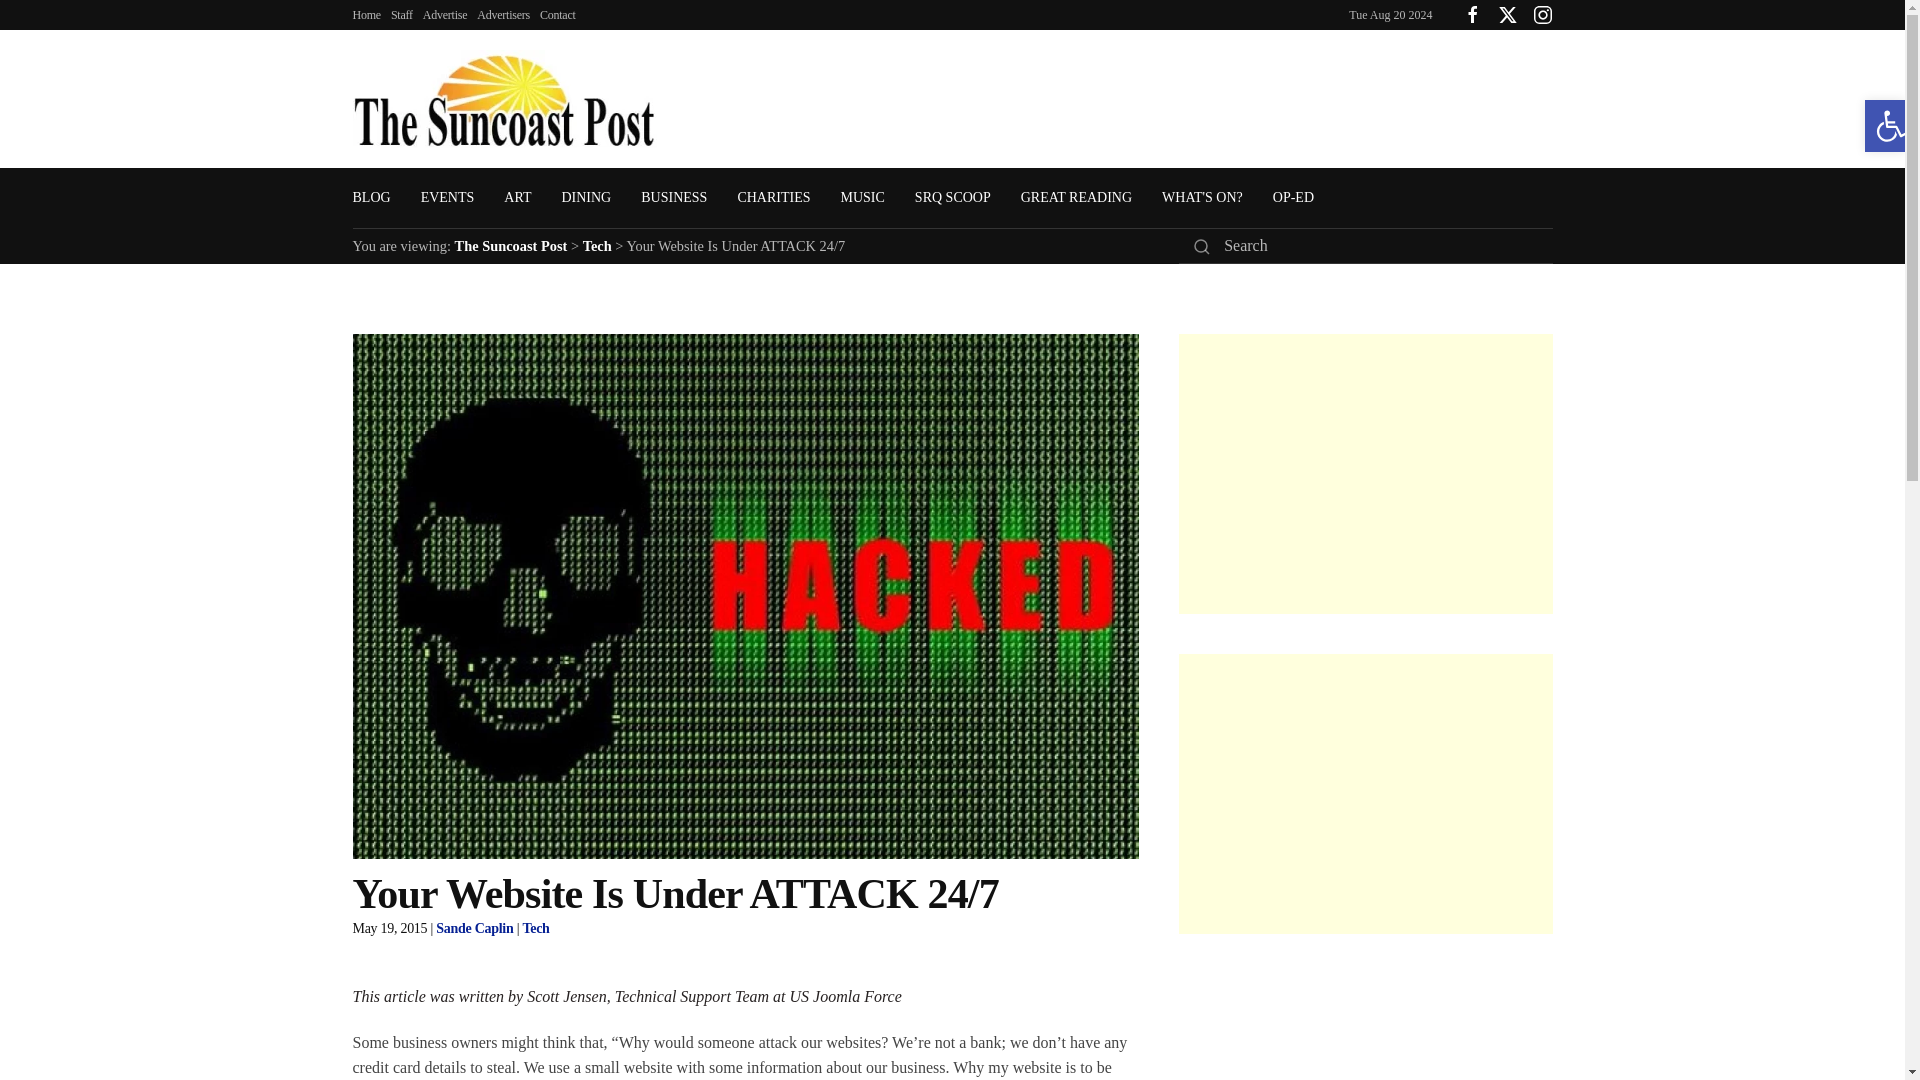 The image size is (1920, 1080). What do you see at coordinates (366, 15) in the screenshot?
I see `Home` at bounding box center [366, 15].